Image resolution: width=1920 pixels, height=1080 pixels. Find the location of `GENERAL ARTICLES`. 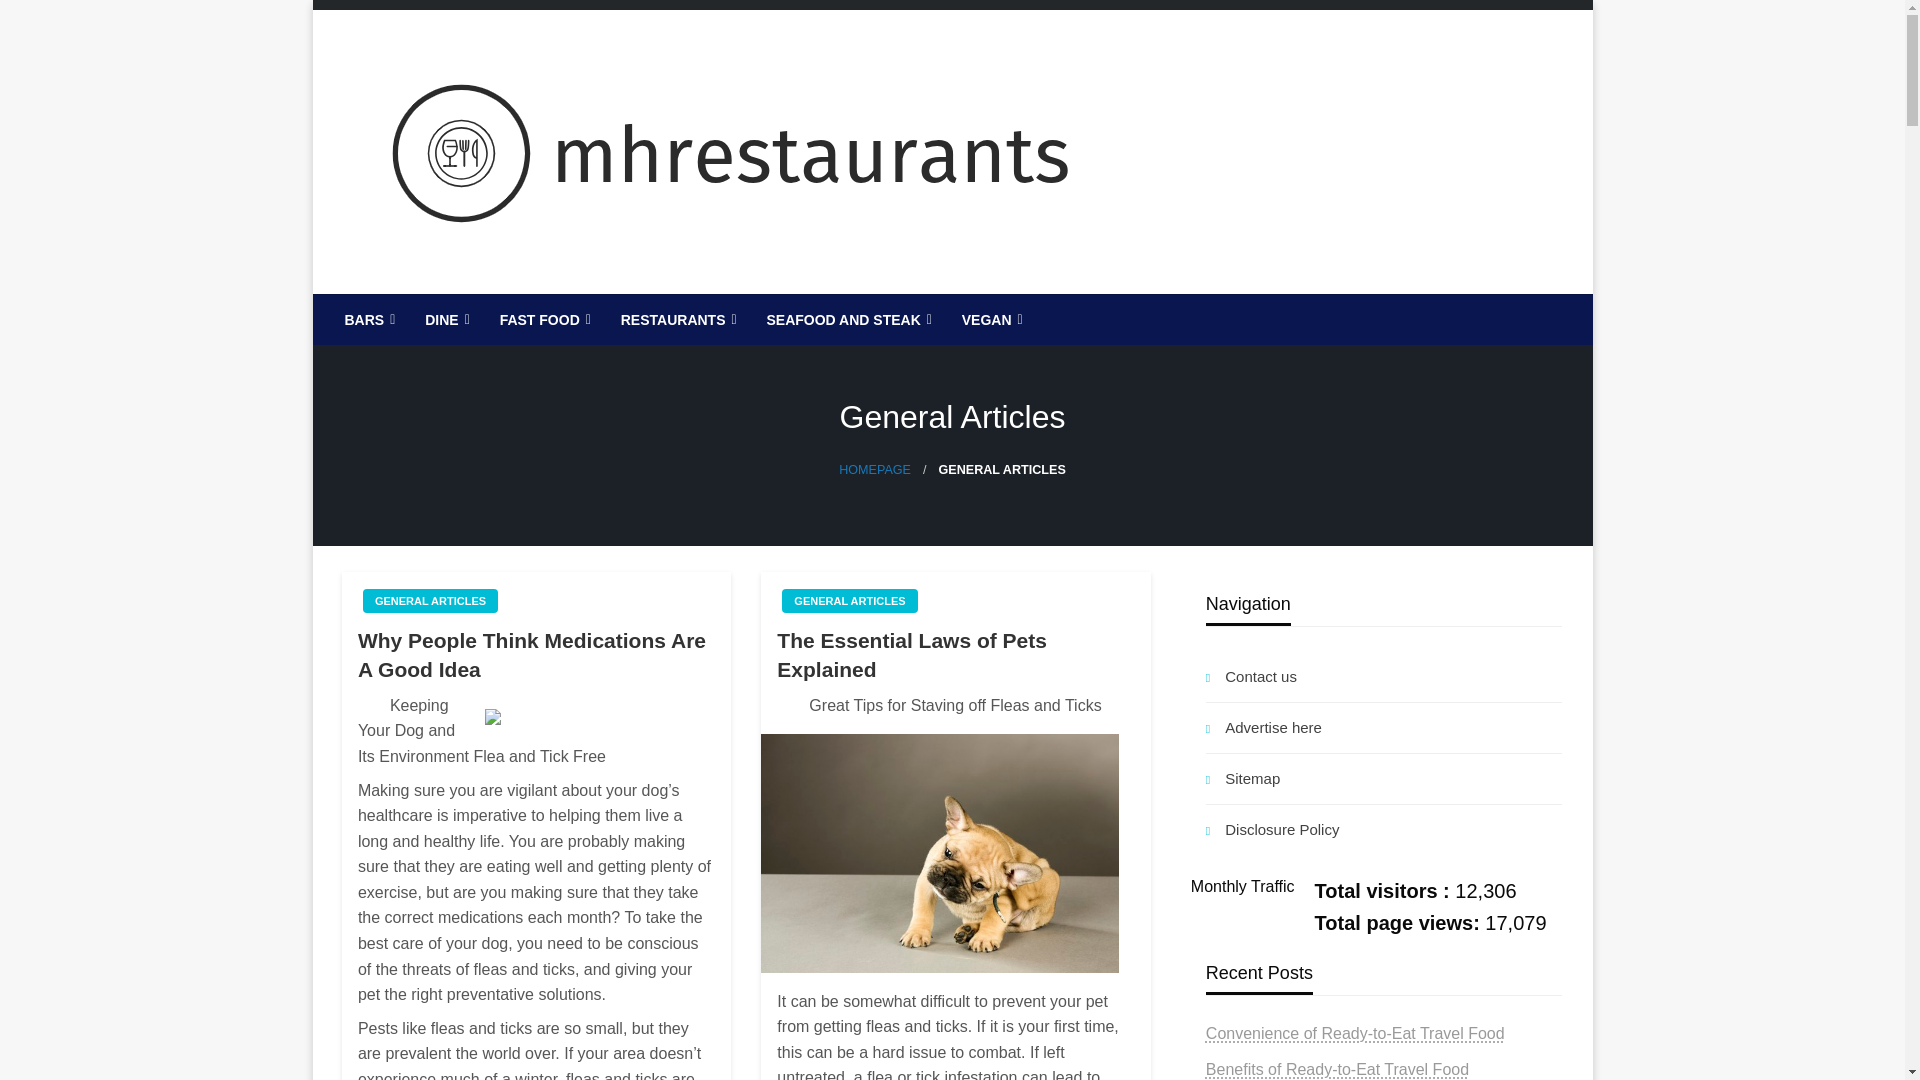

GENERAL ARTICLES is located at coordinates (430, 600).